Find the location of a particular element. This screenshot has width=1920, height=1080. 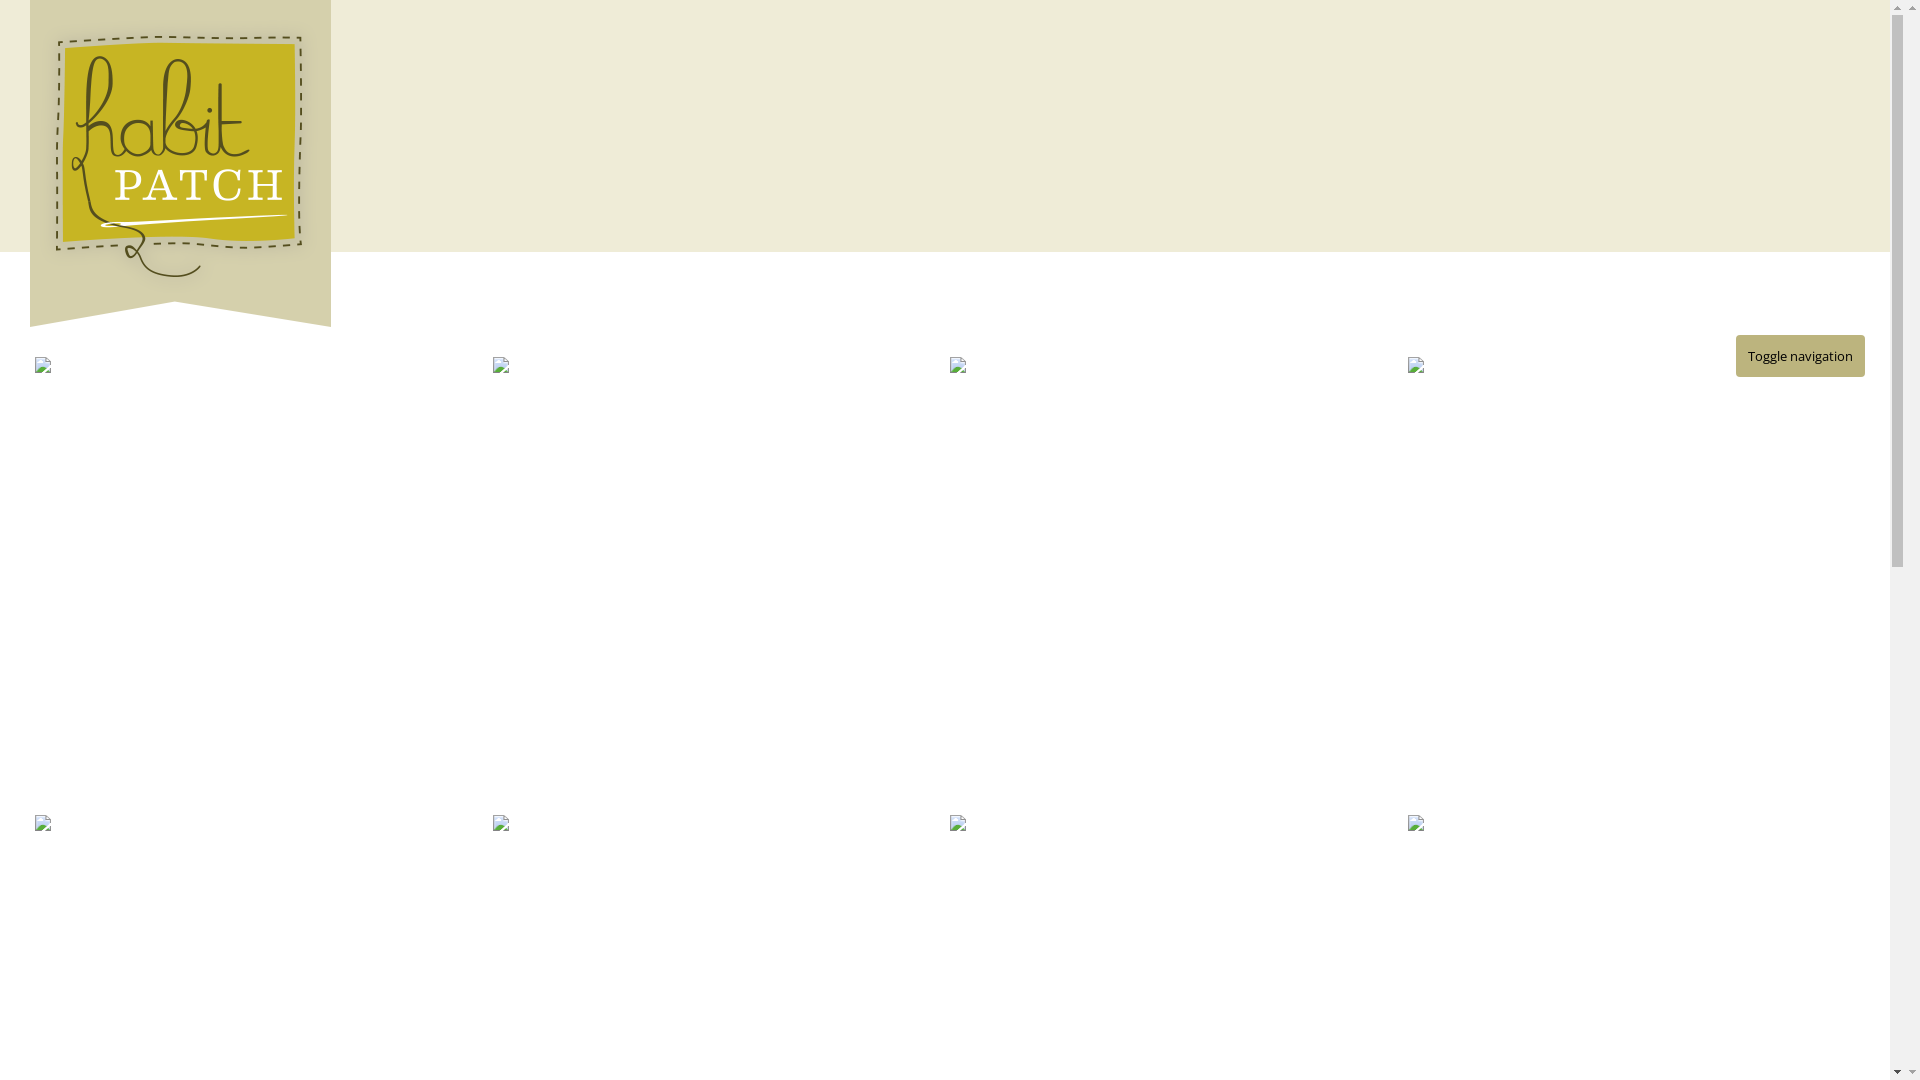

Contact is located at coordinates (1680, 478).